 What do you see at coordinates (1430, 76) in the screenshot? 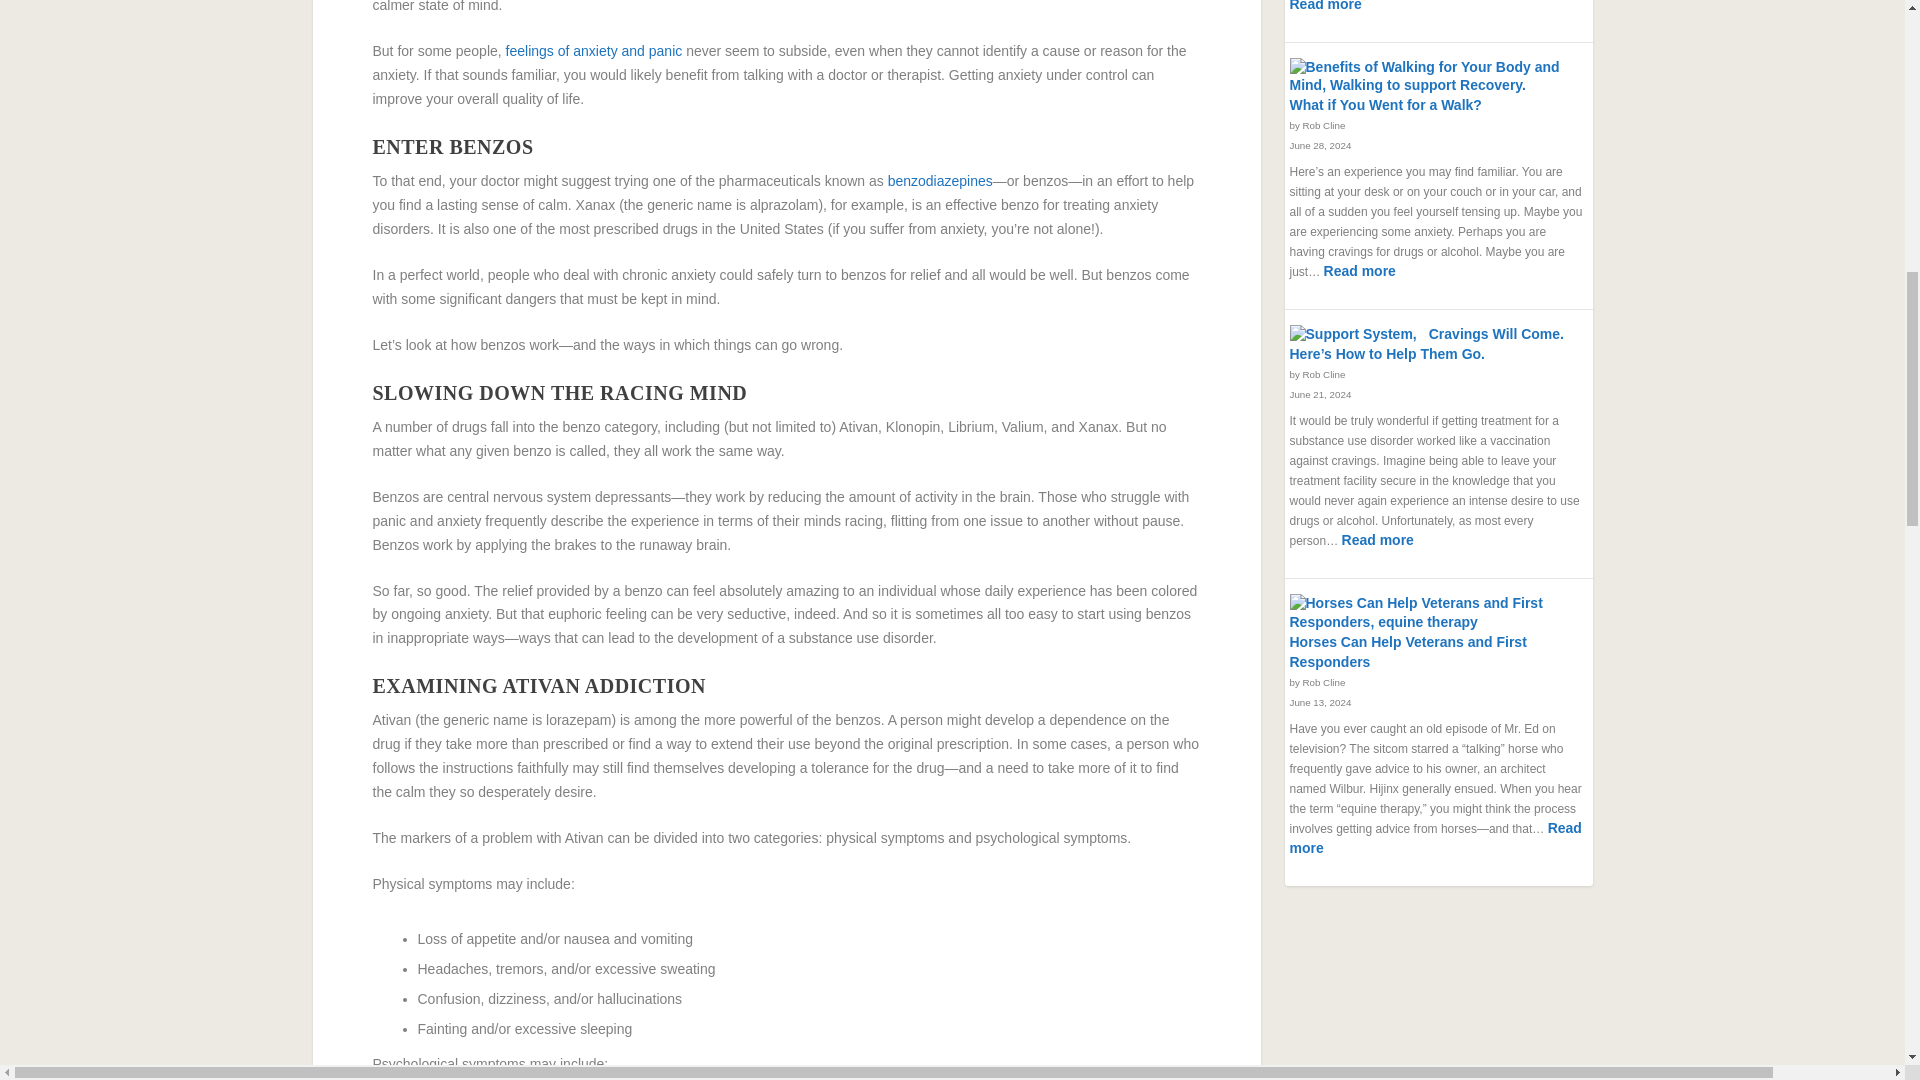
I see `What if You Went for a Walk?` at bounding box center [1430, 76].